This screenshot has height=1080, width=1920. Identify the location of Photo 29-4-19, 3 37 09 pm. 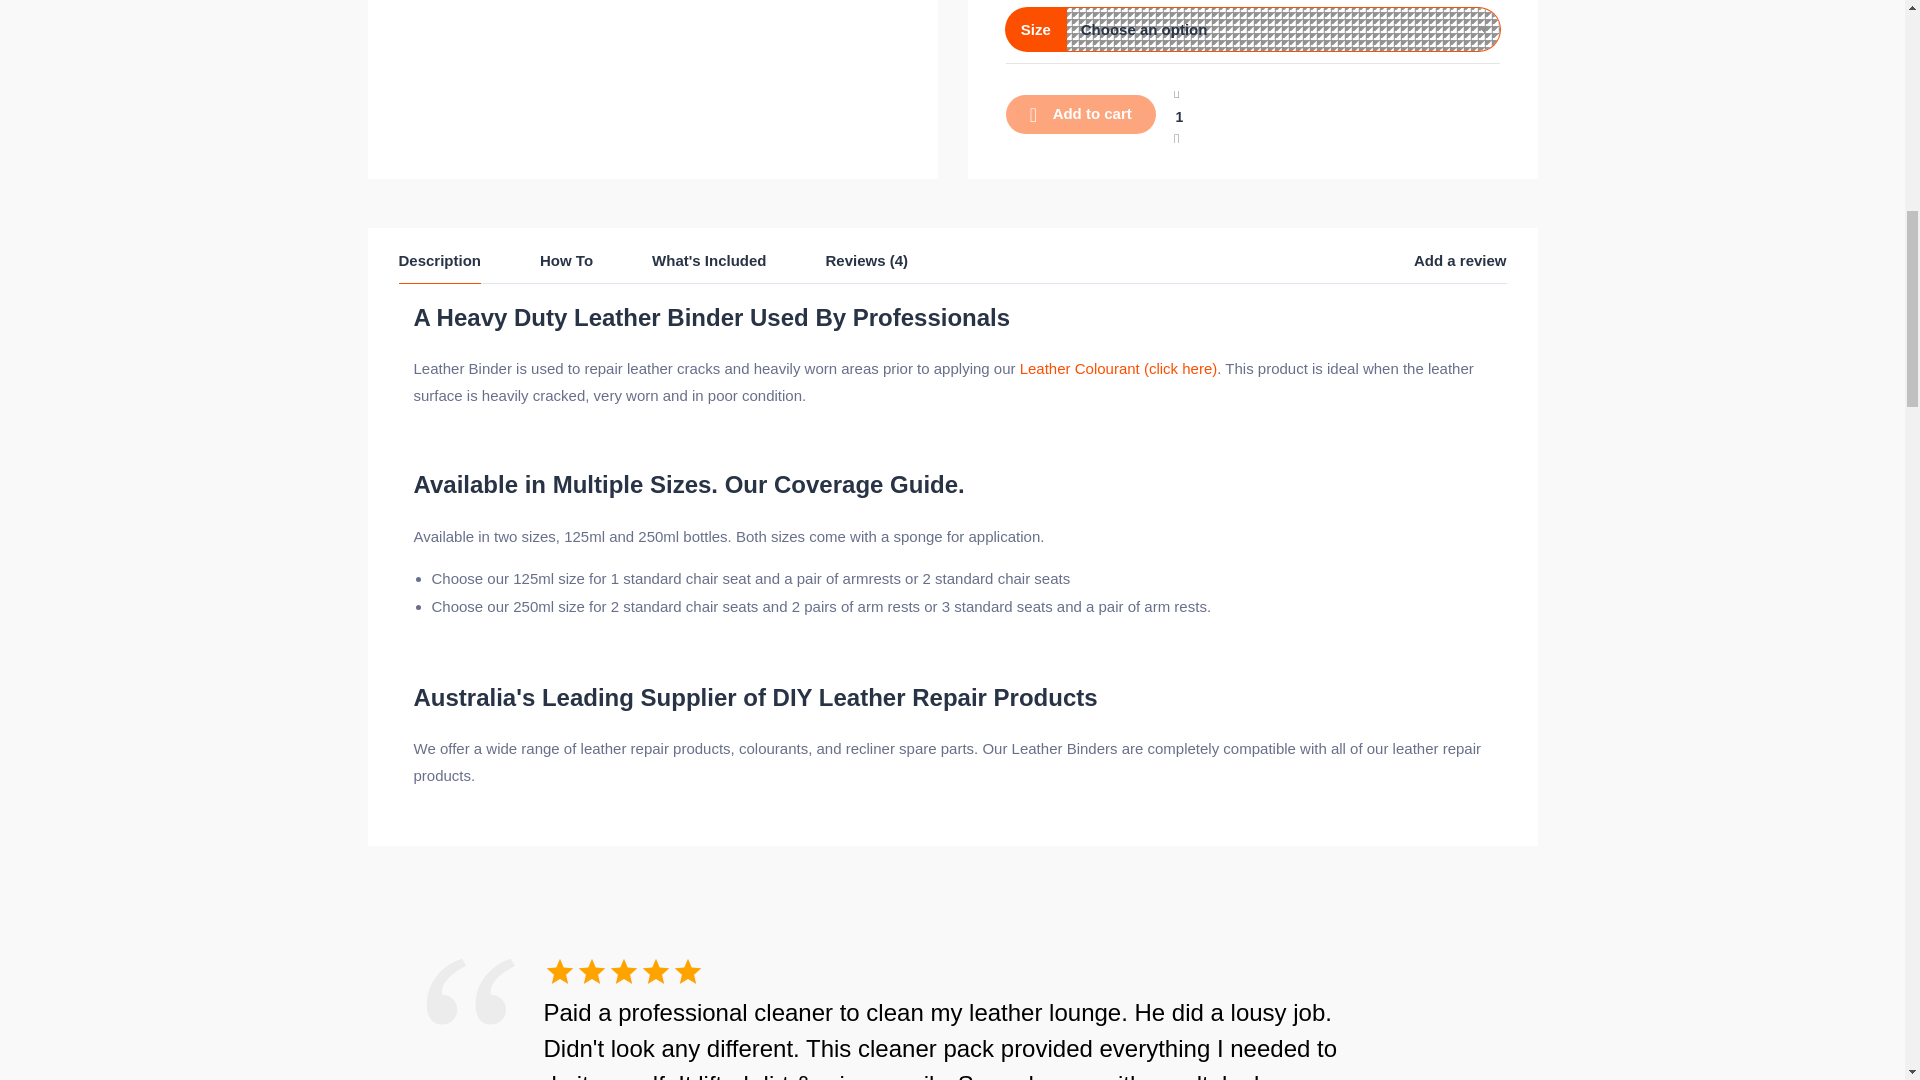
(652, 17).